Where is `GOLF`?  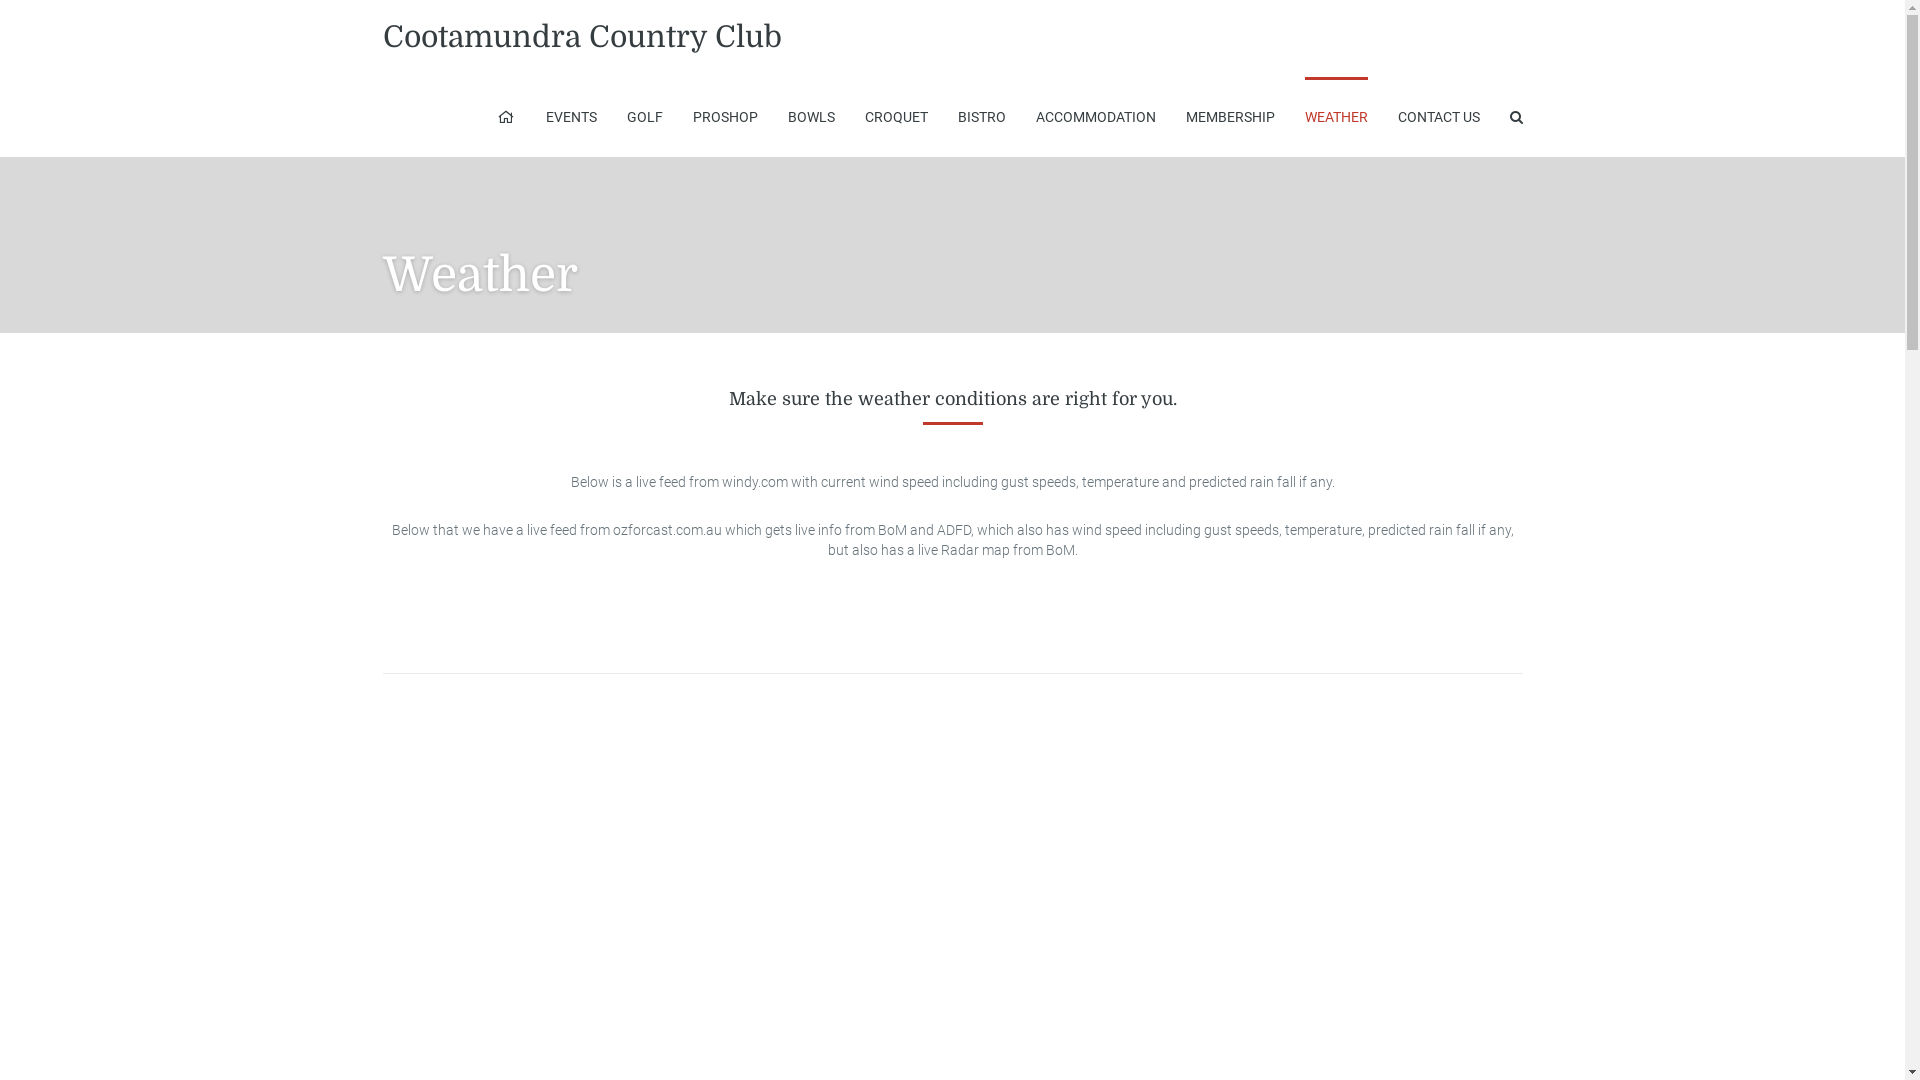
GOLF is located at coordinates (644, 117).